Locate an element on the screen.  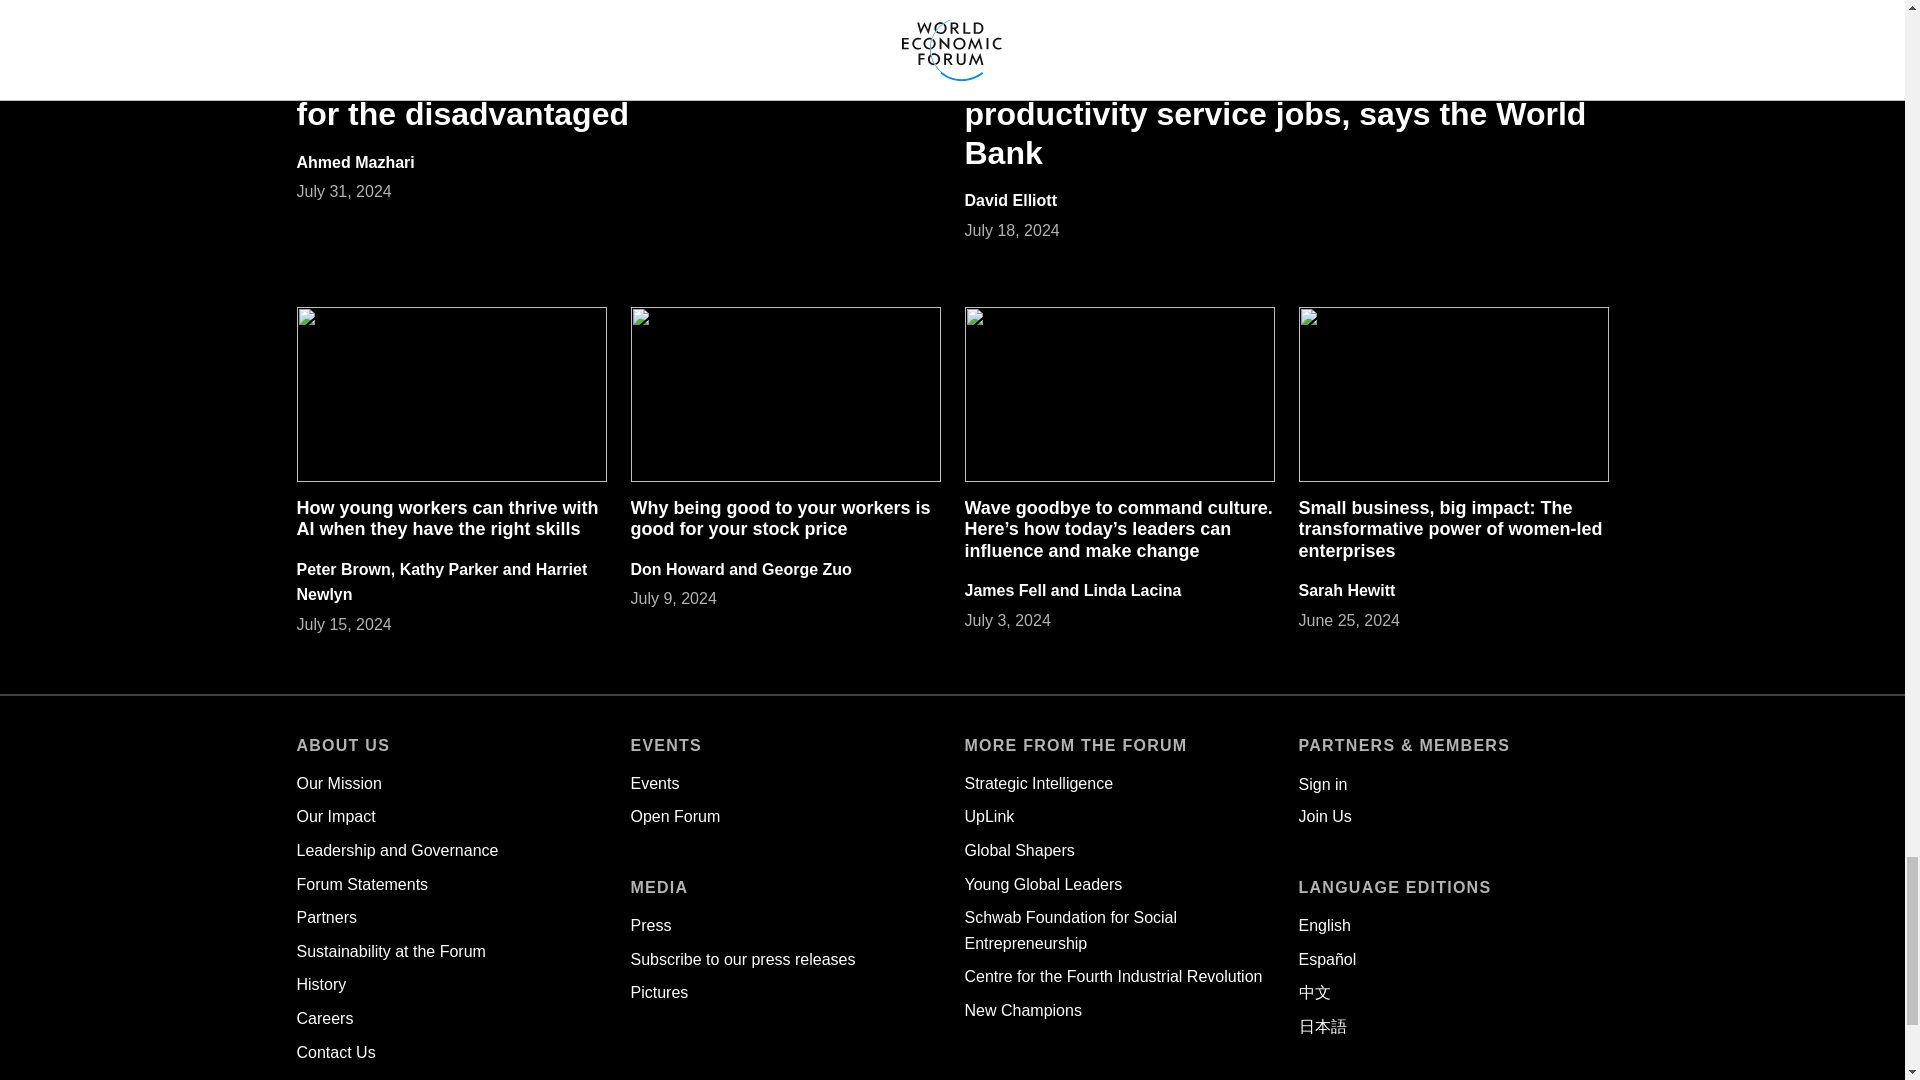
Why being good to your workers is good for your stock price is located at coordinates (779, 518).